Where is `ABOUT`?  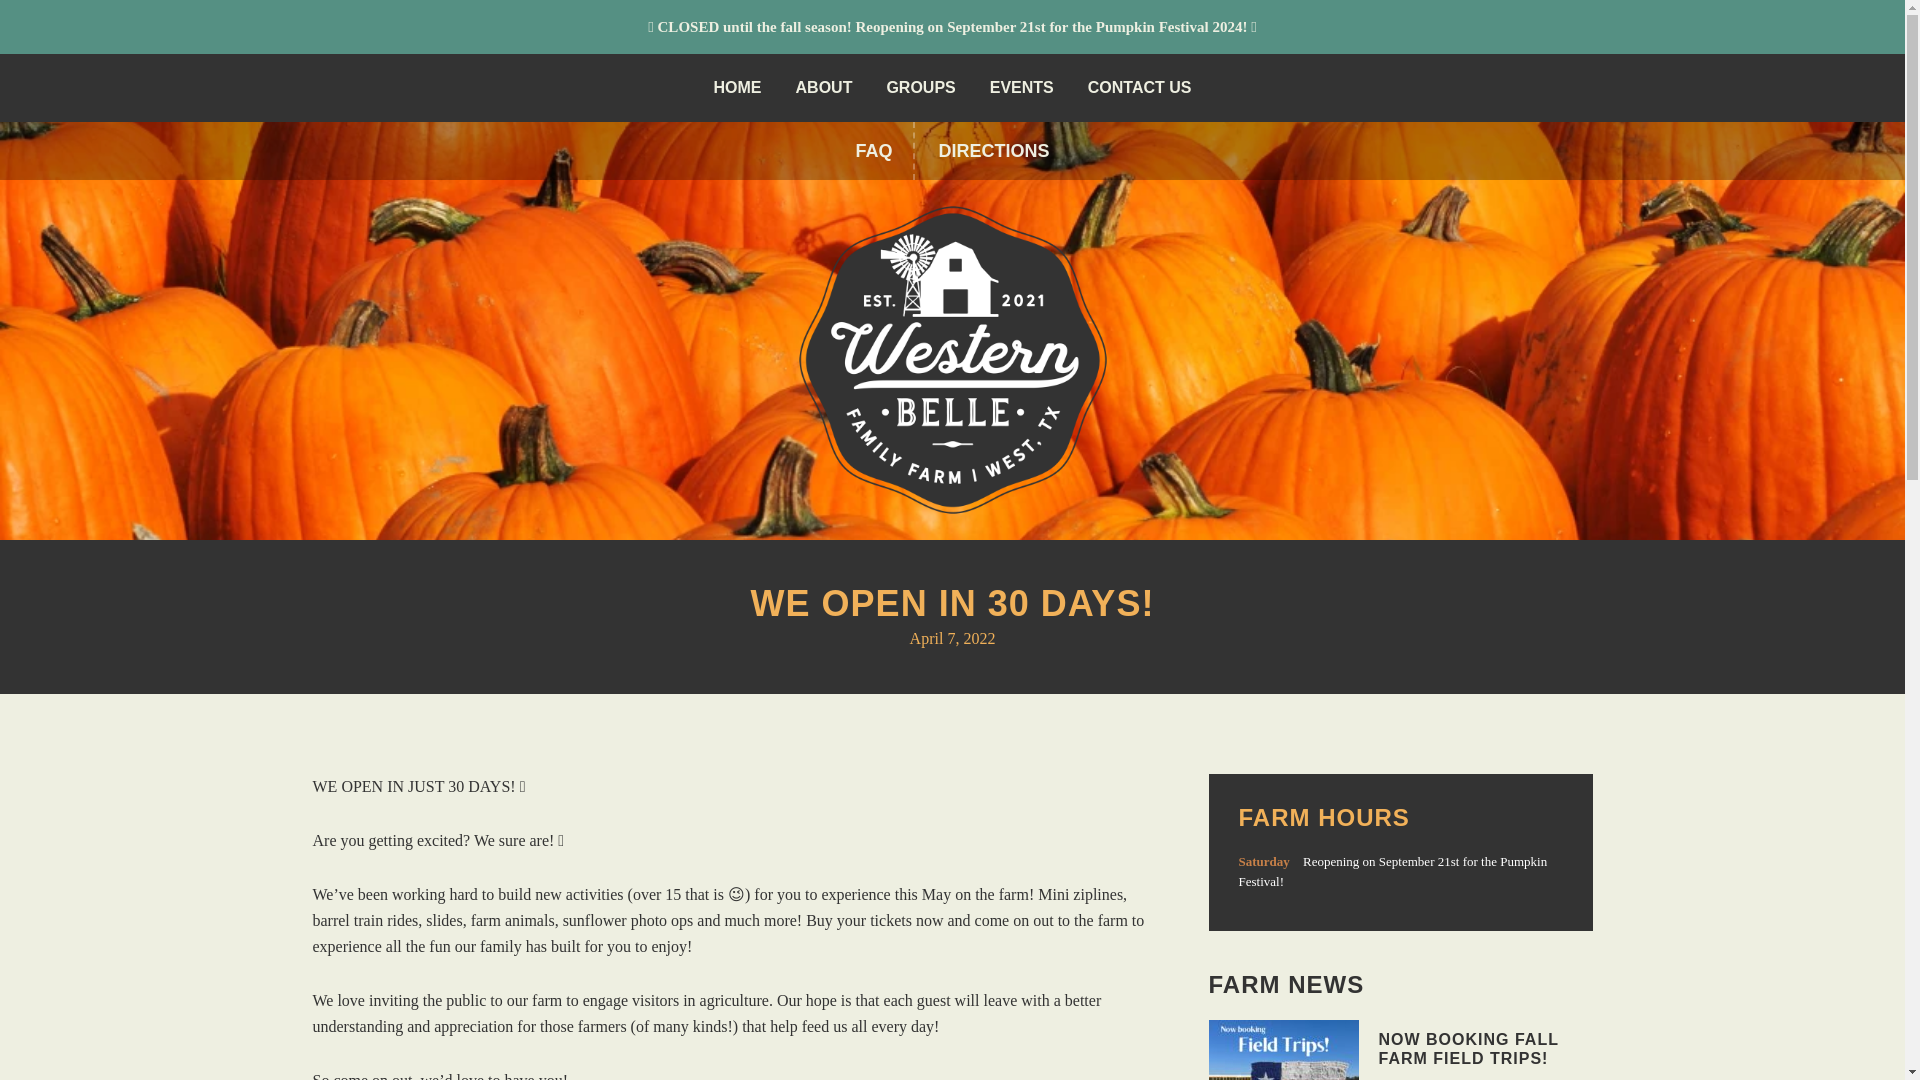
ABOUT is located at coordinates (824, 88).